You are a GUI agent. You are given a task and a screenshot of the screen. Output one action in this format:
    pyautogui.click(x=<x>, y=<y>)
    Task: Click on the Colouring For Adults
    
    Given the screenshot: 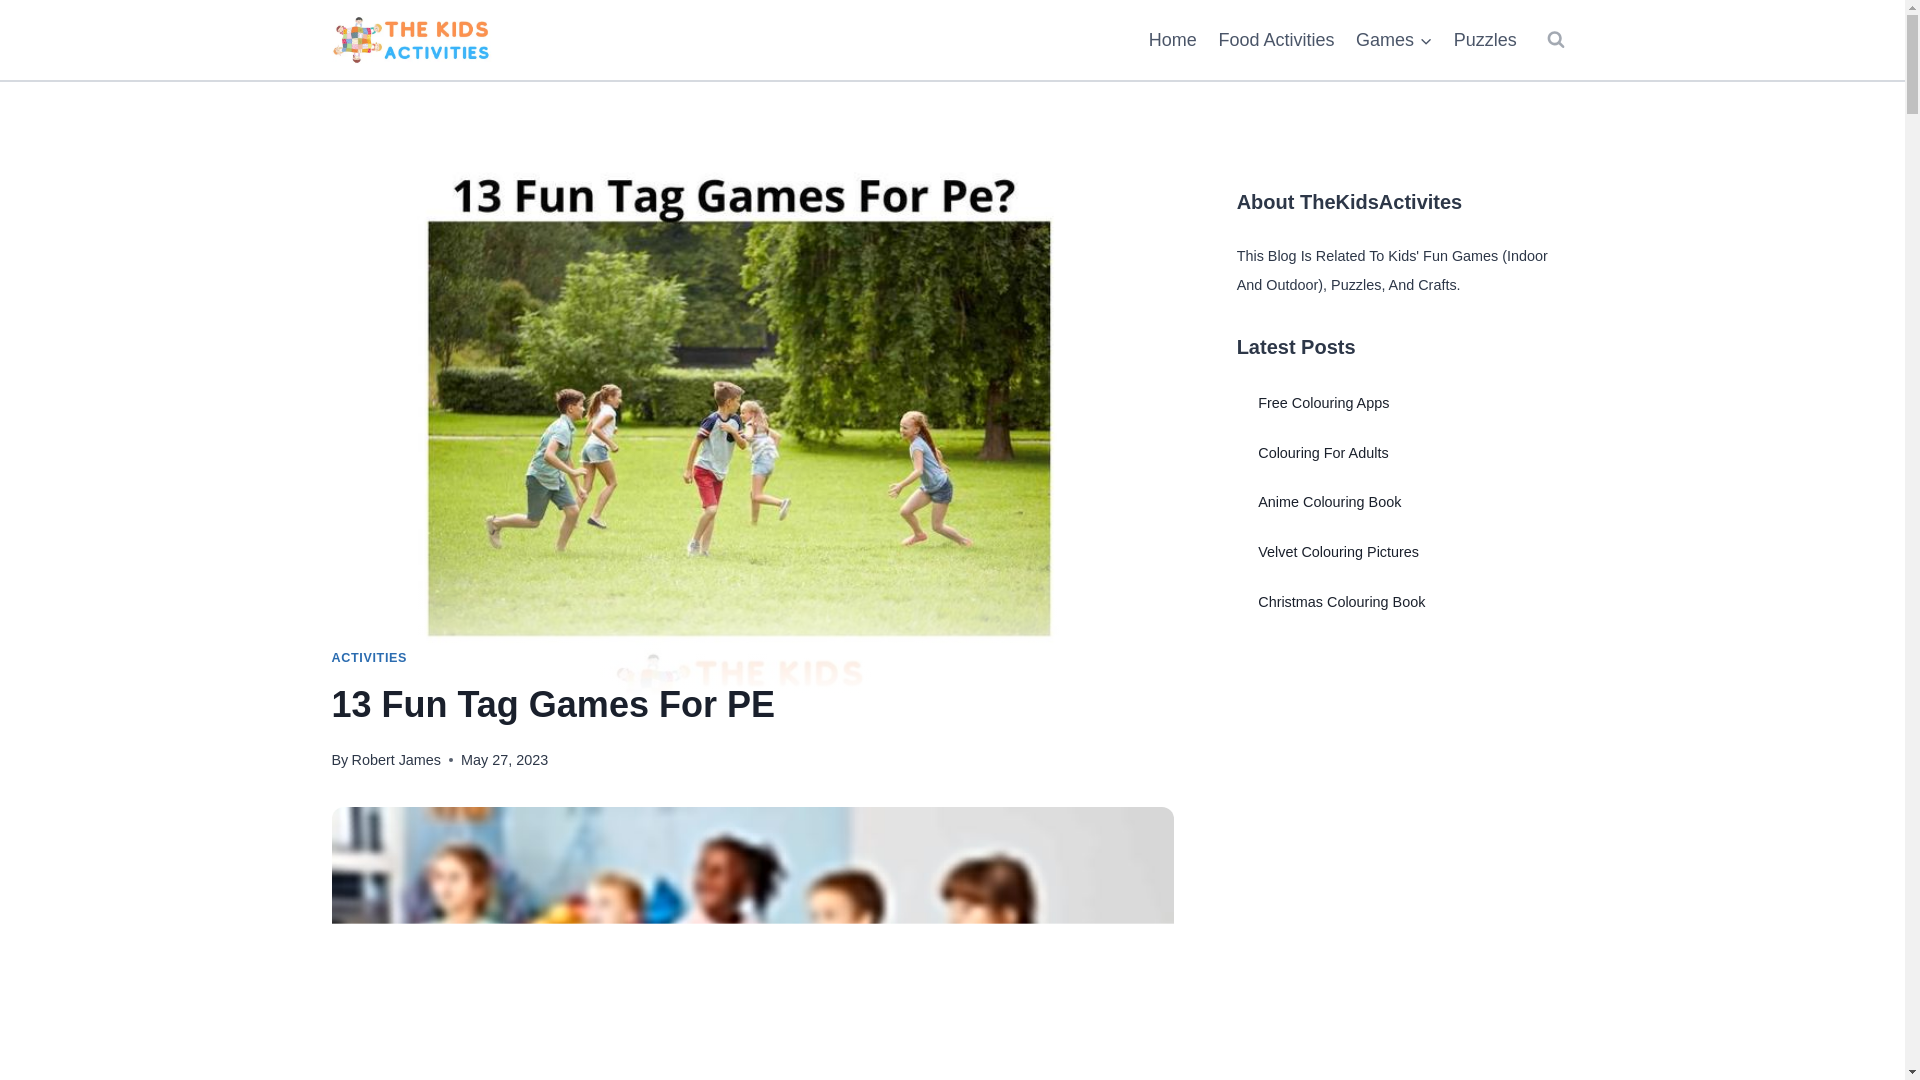 What is the action you would take?
    pyautogui.click(x=1322, y=452)
    